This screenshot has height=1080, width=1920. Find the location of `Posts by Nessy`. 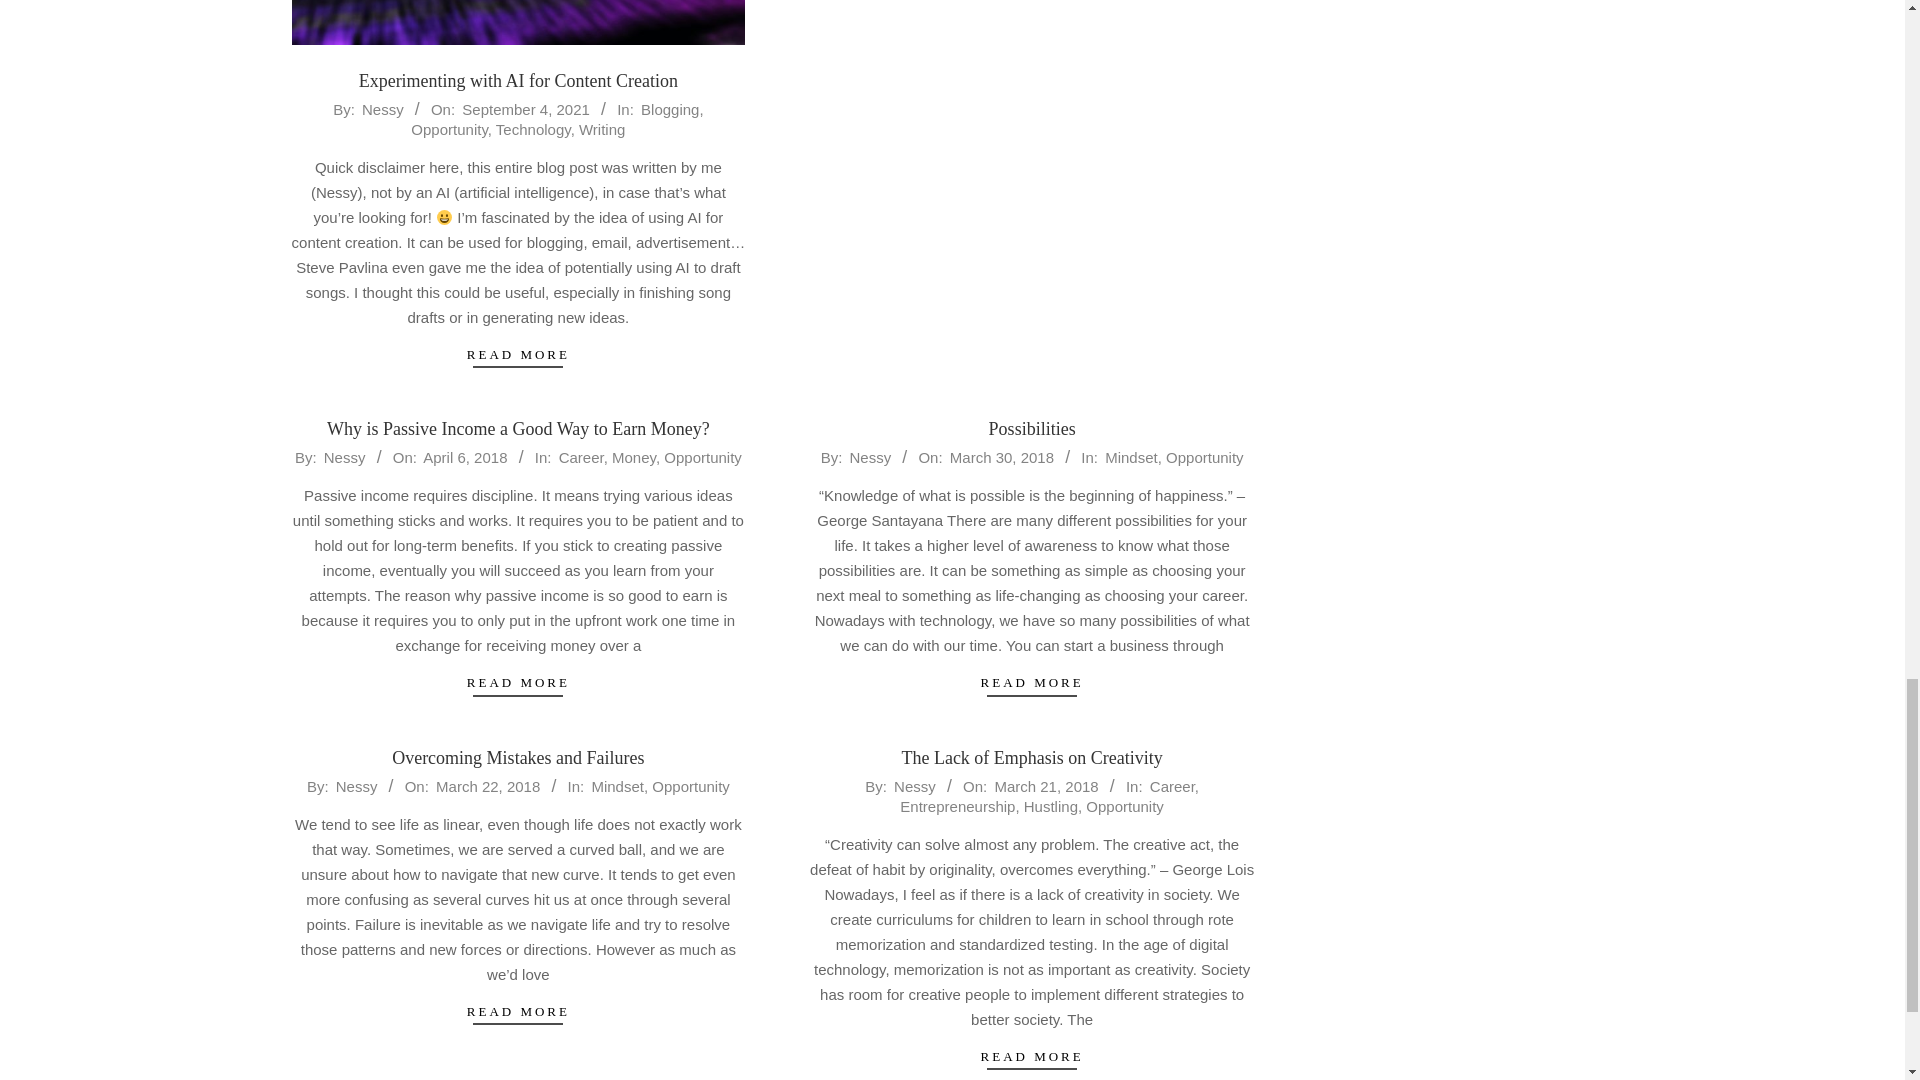

Posts by Nessy is located at coordinates (345, 457).